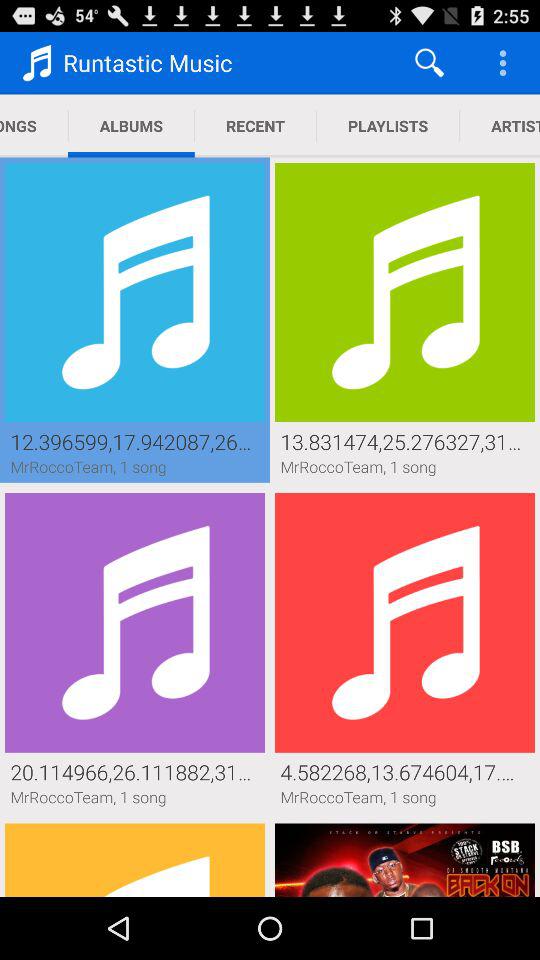 The image size is (540, 960). Describe the element at coordinates (388, 126) in the screenshot. I see `press the item to the left of the artists app` at that location.